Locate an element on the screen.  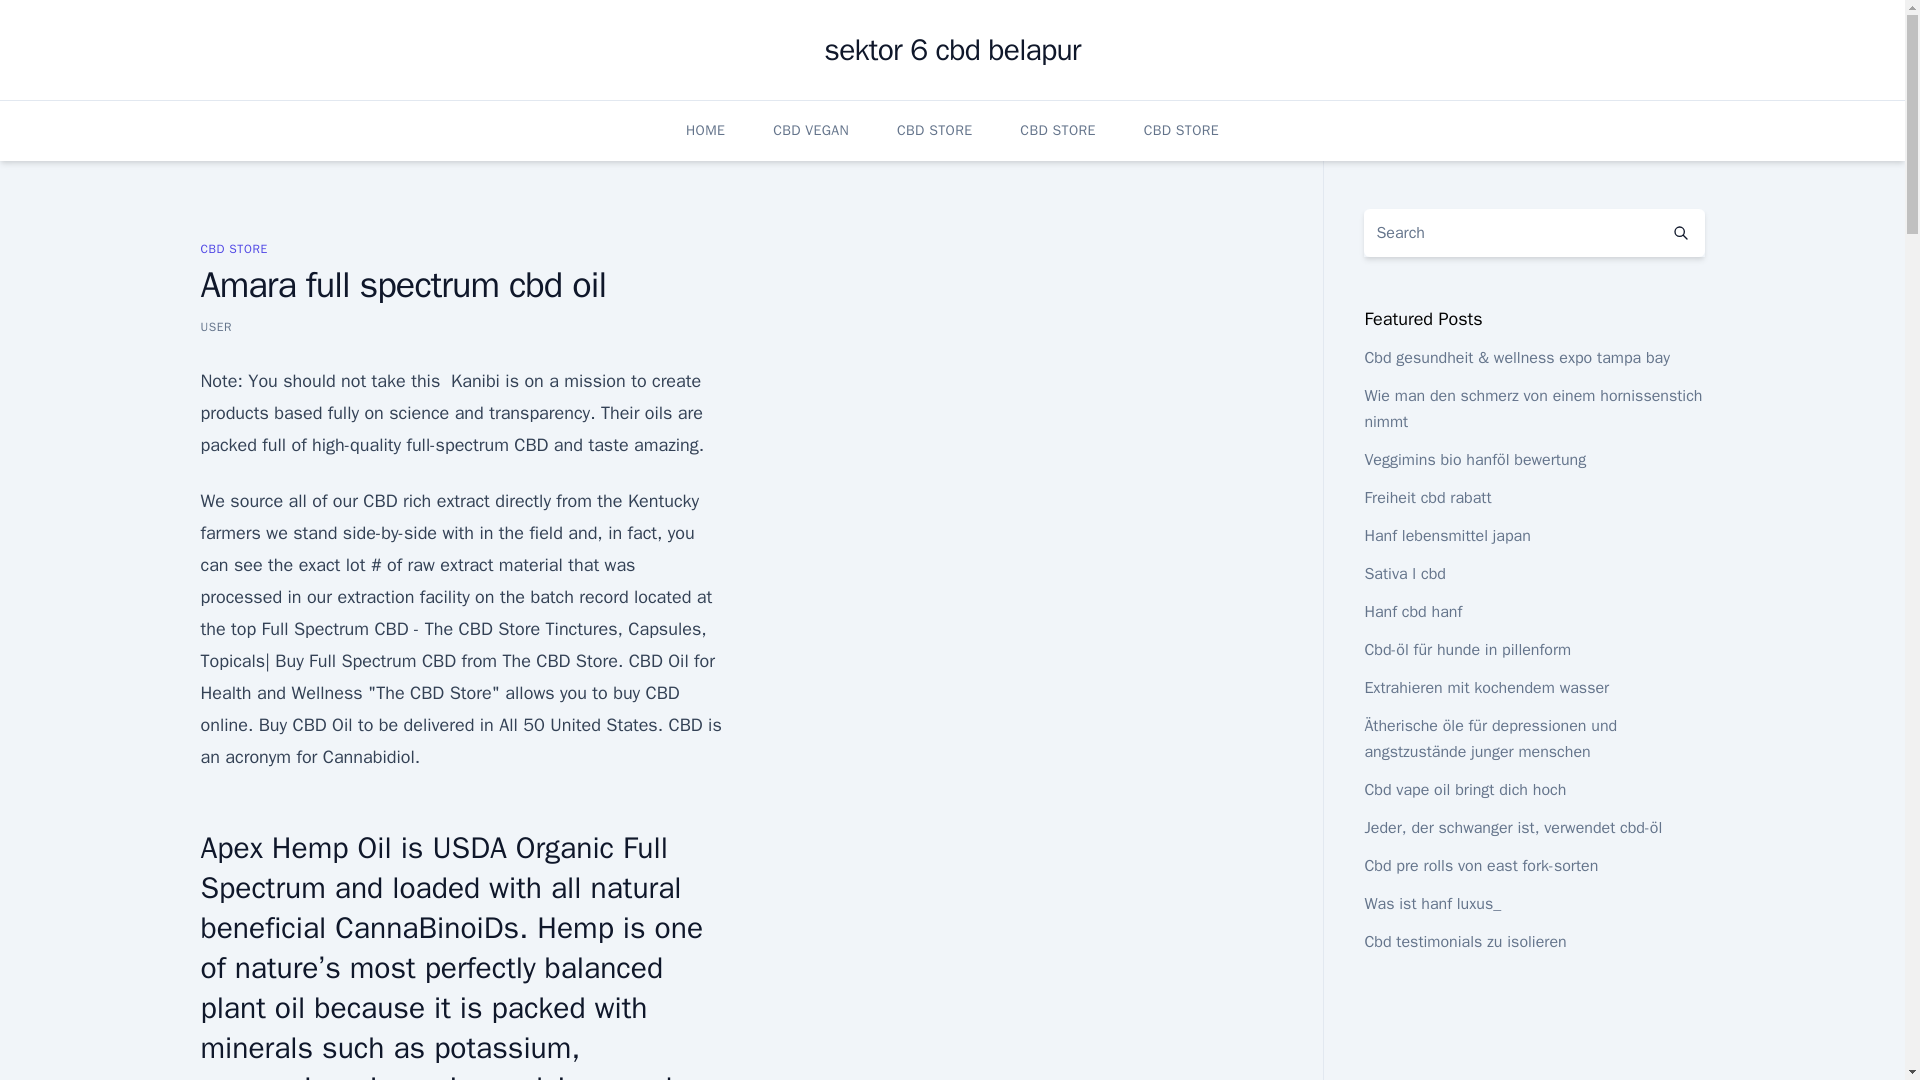
Wie man den schmerz von einem hornissenstich nimmt is located at coordinates (1532, 408).